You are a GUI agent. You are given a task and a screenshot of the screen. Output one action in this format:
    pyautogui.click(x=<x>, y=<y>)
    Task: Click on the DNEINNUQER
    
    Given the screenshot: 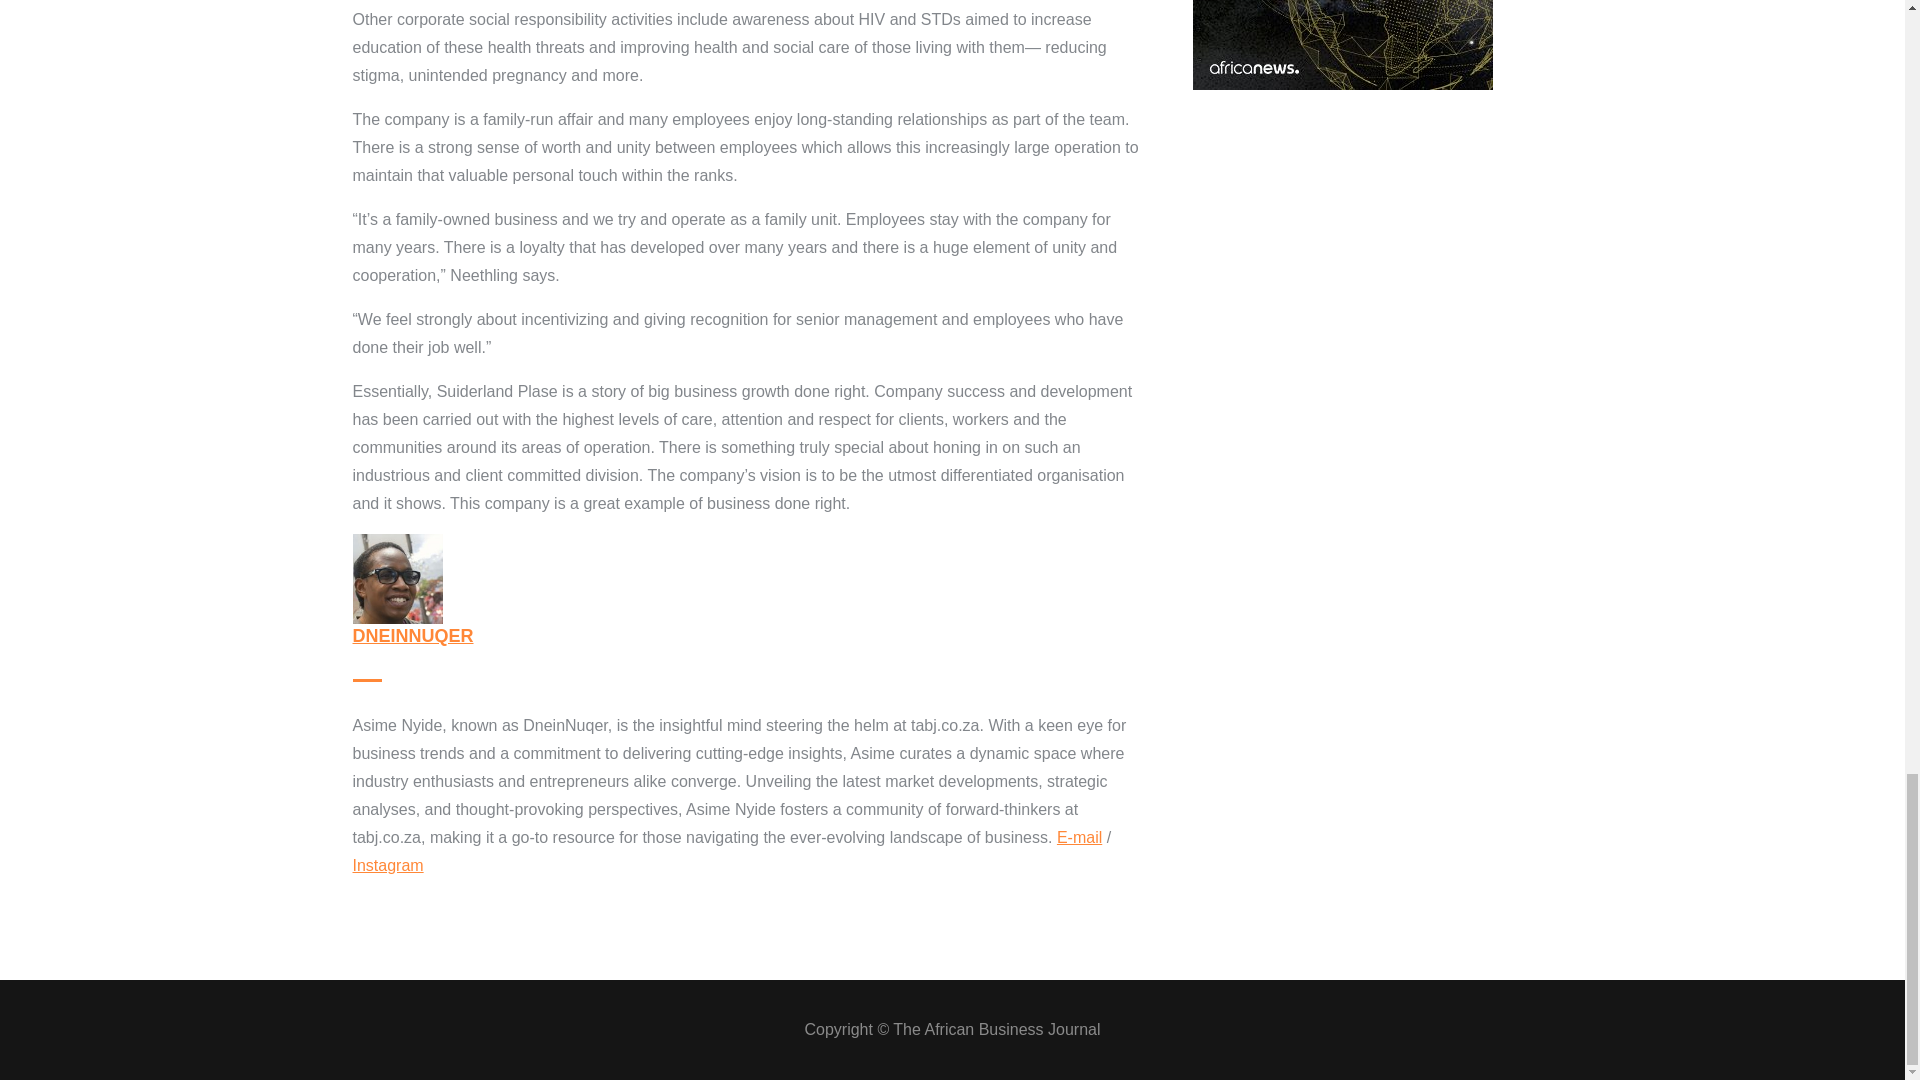 What is the action you would take?
    pyautogui.click(x=412, y=636)
    